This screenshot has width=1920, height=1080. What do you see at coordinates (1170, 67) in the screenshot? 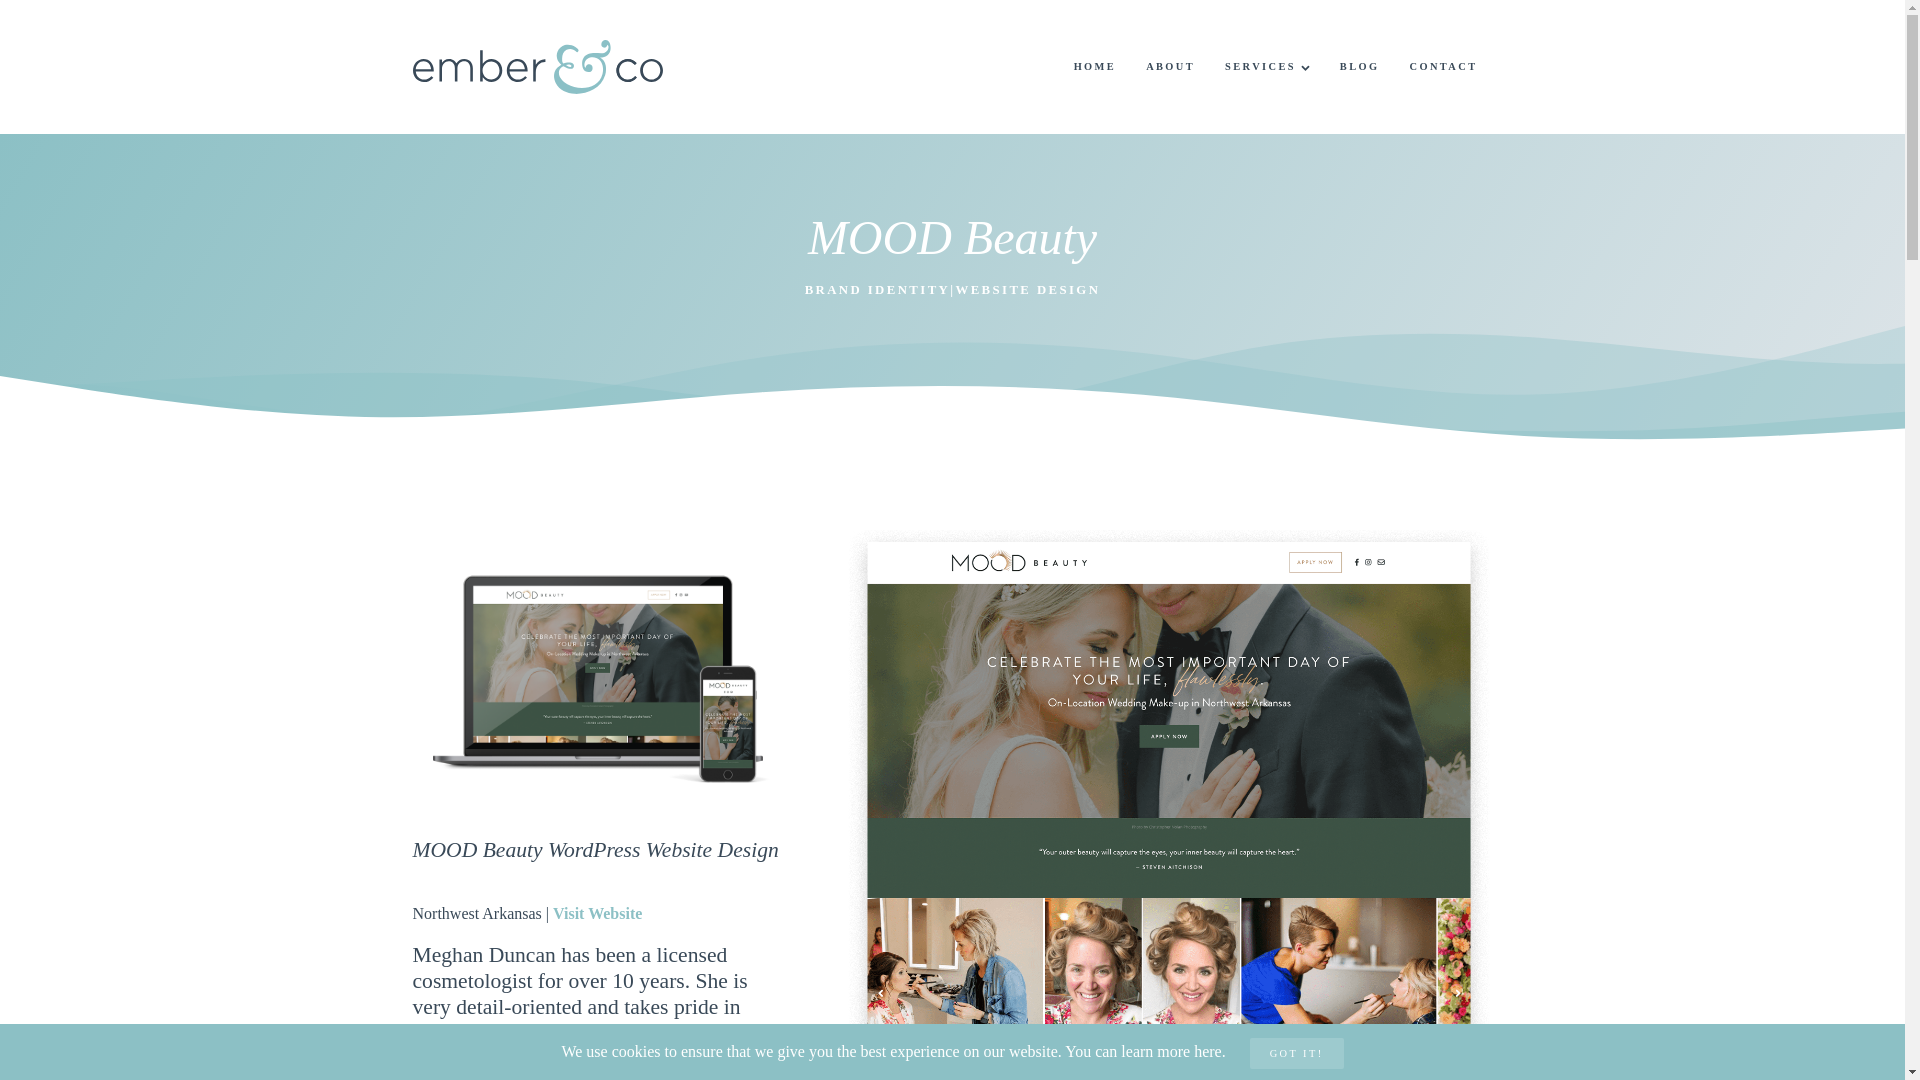
I see `ABOUT` at bounding box center [1170, 67].